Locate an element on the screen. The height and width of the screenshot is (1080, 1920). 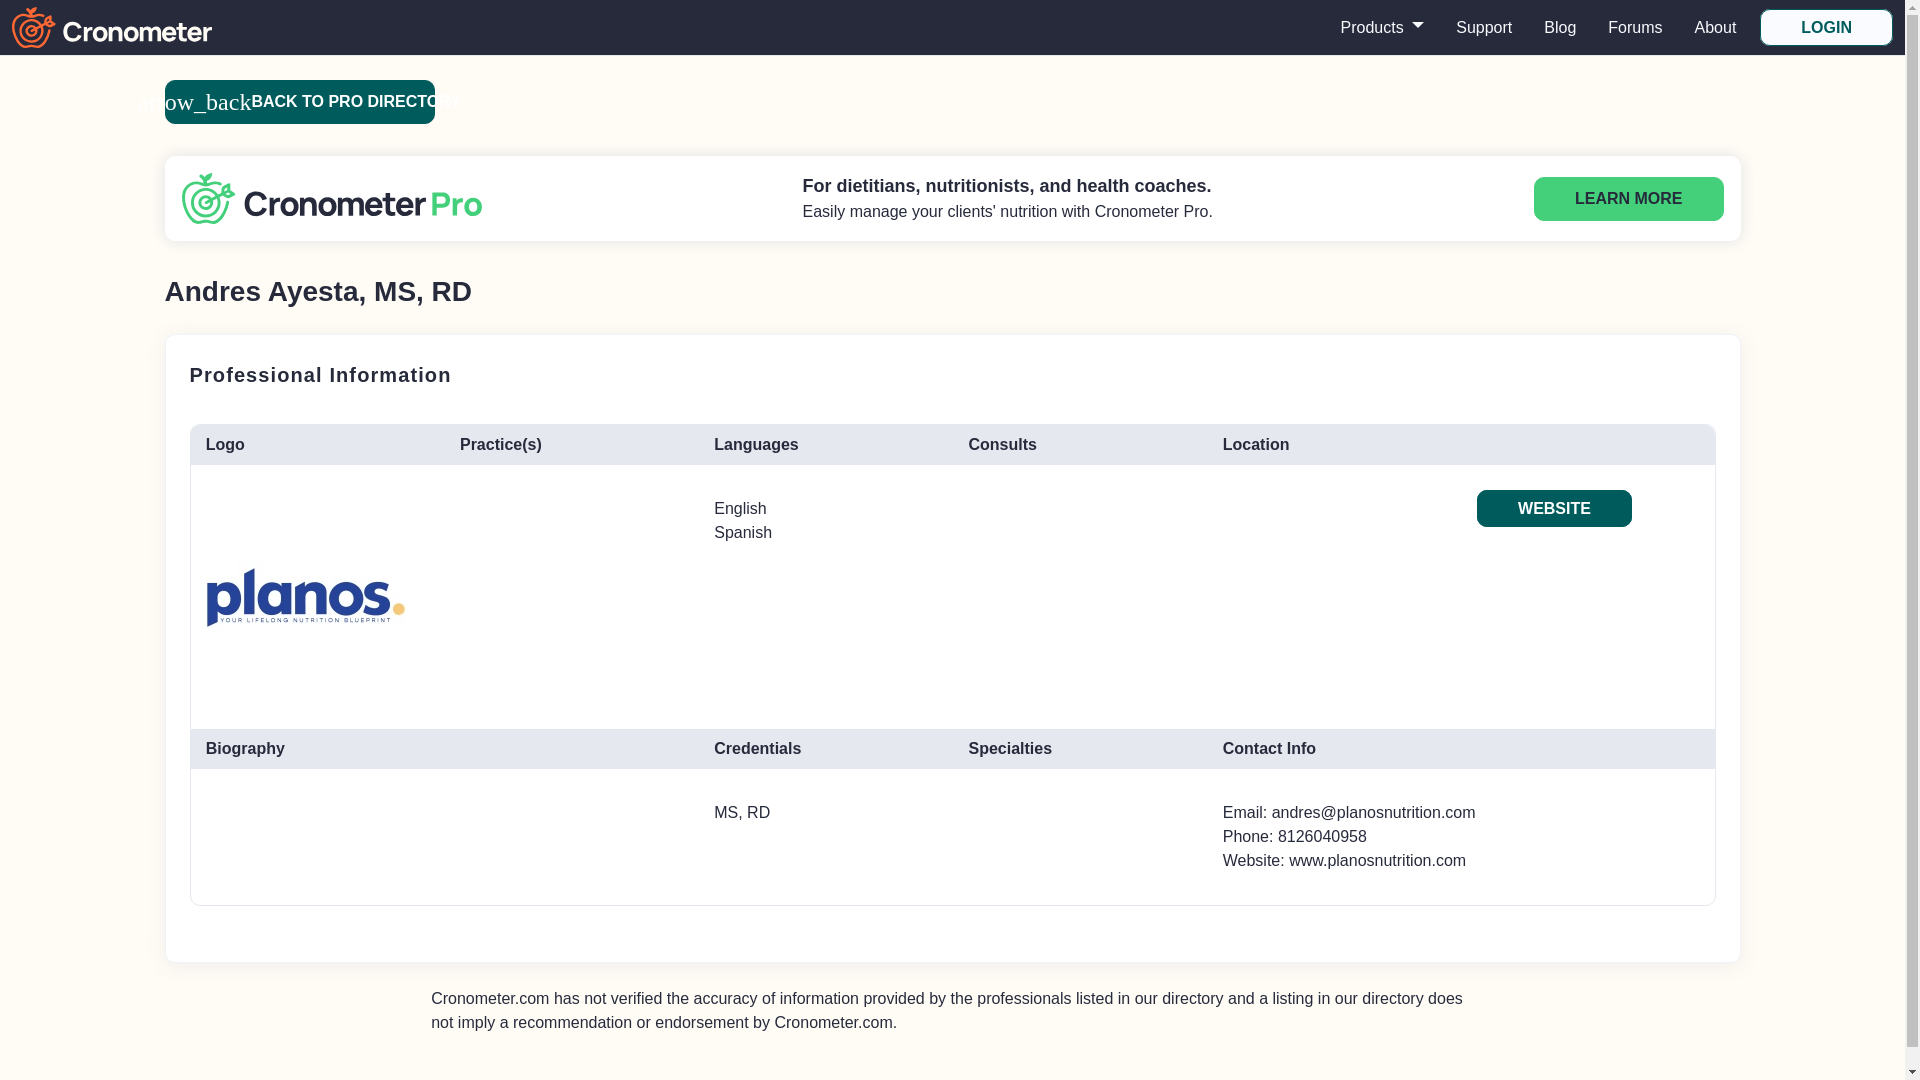
Blog is located at coordinates (1560, 27).